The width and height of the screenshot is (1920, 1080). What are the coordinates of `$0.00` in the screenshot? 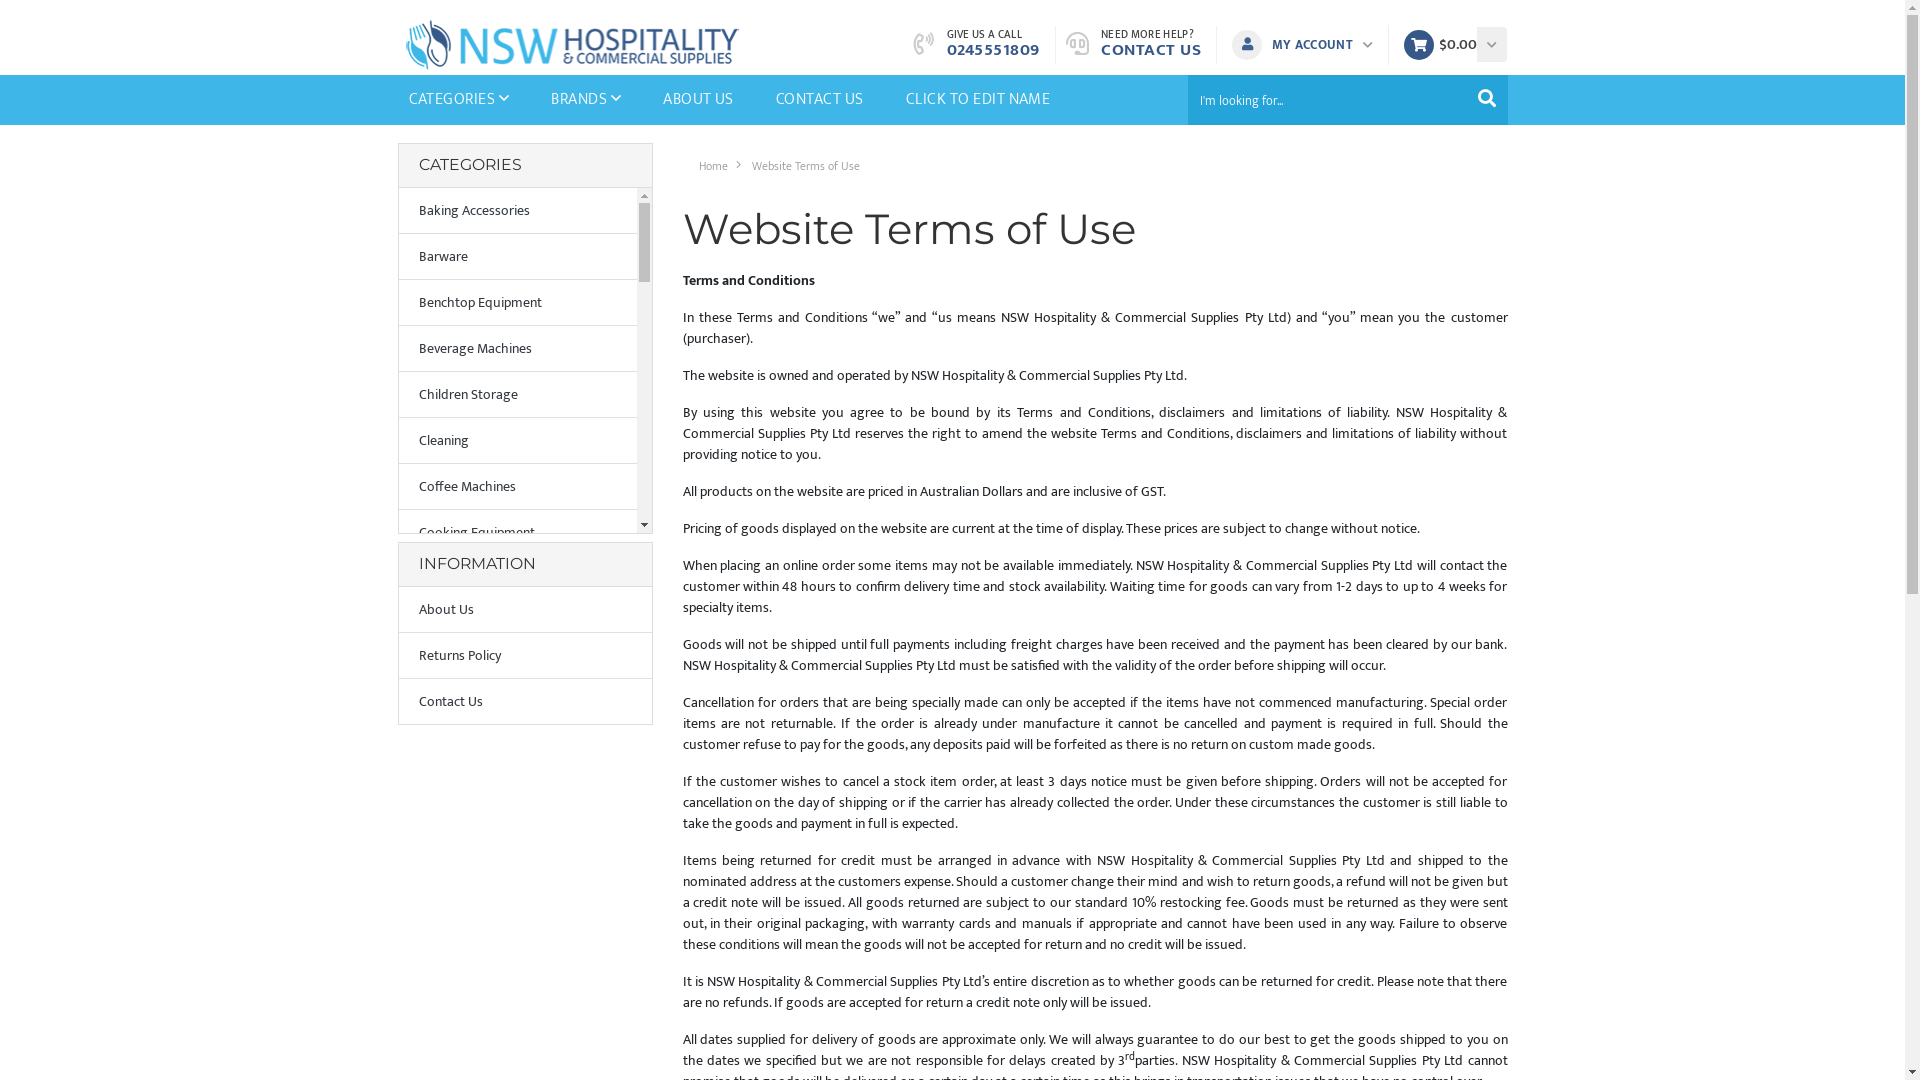 It's located at (1440, 45).